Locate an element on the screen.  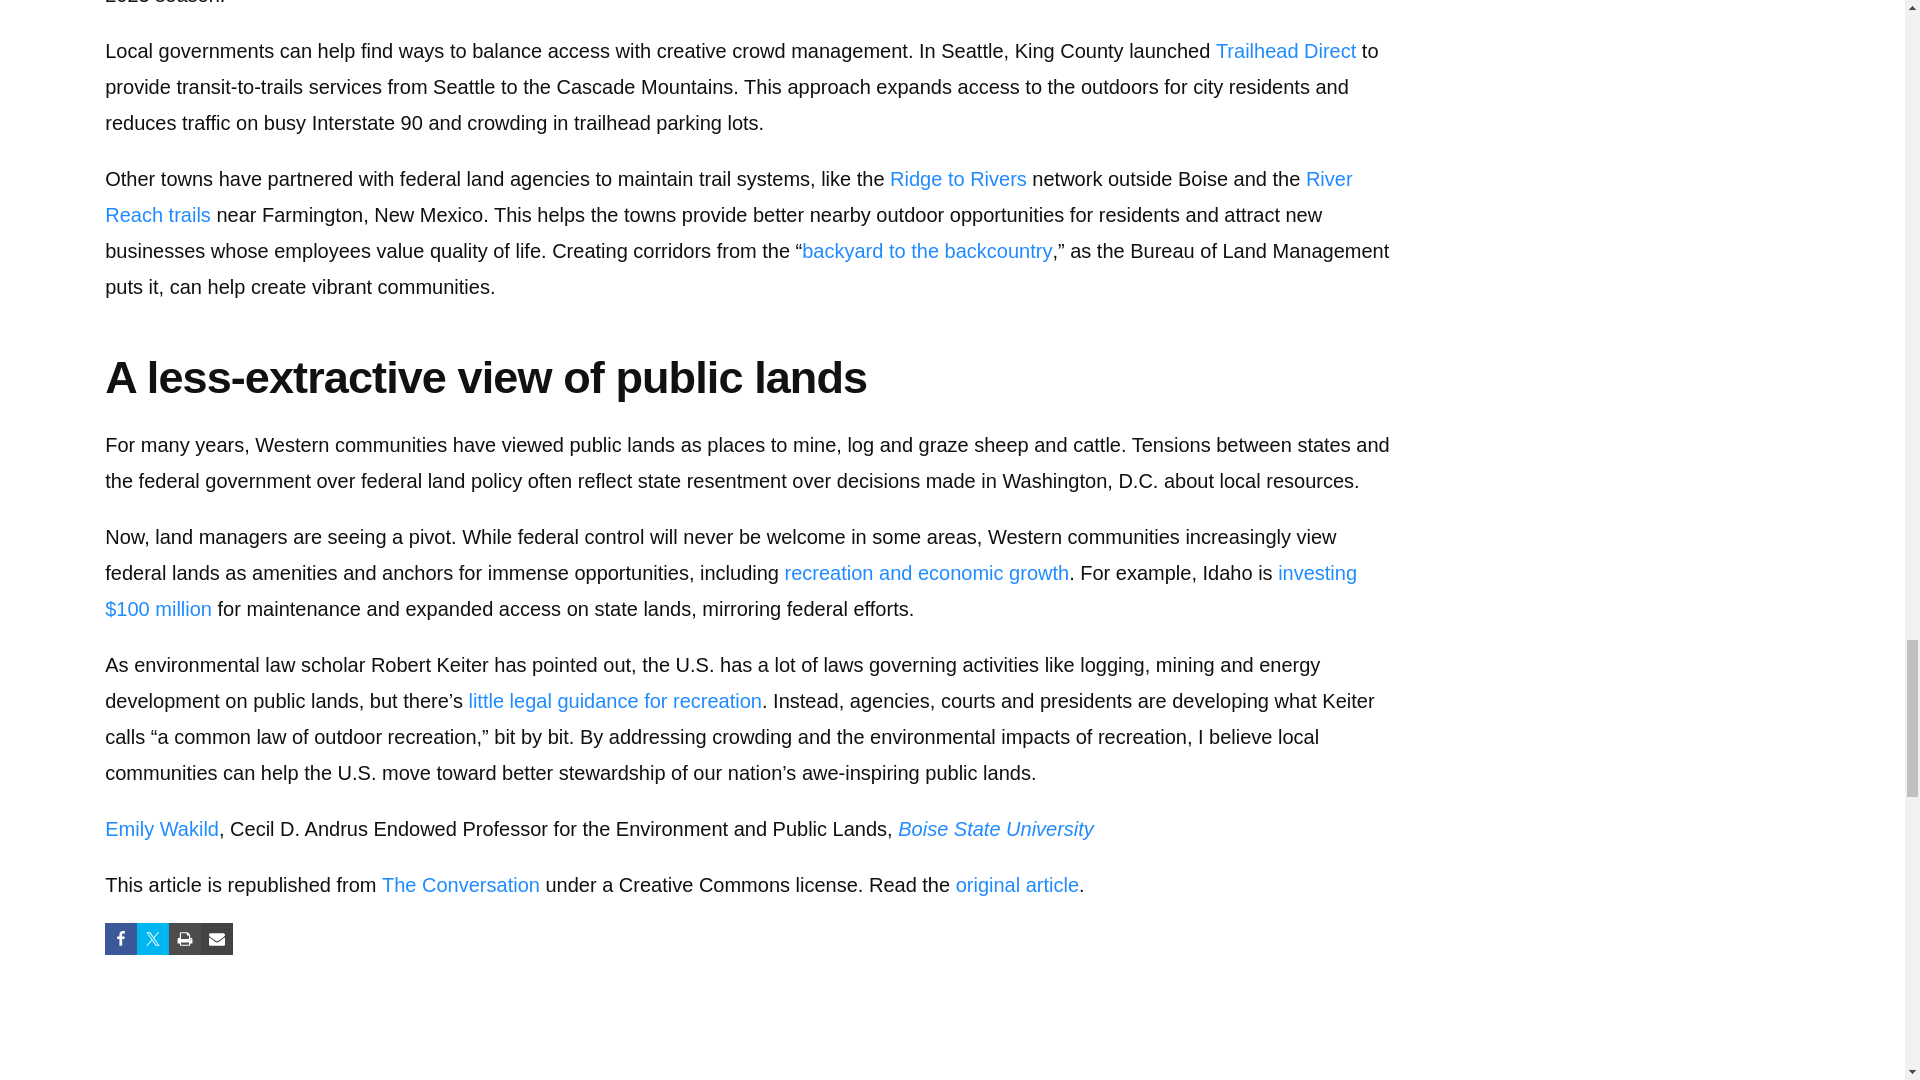
Share on Twitter is located at coordinates (152, 938).